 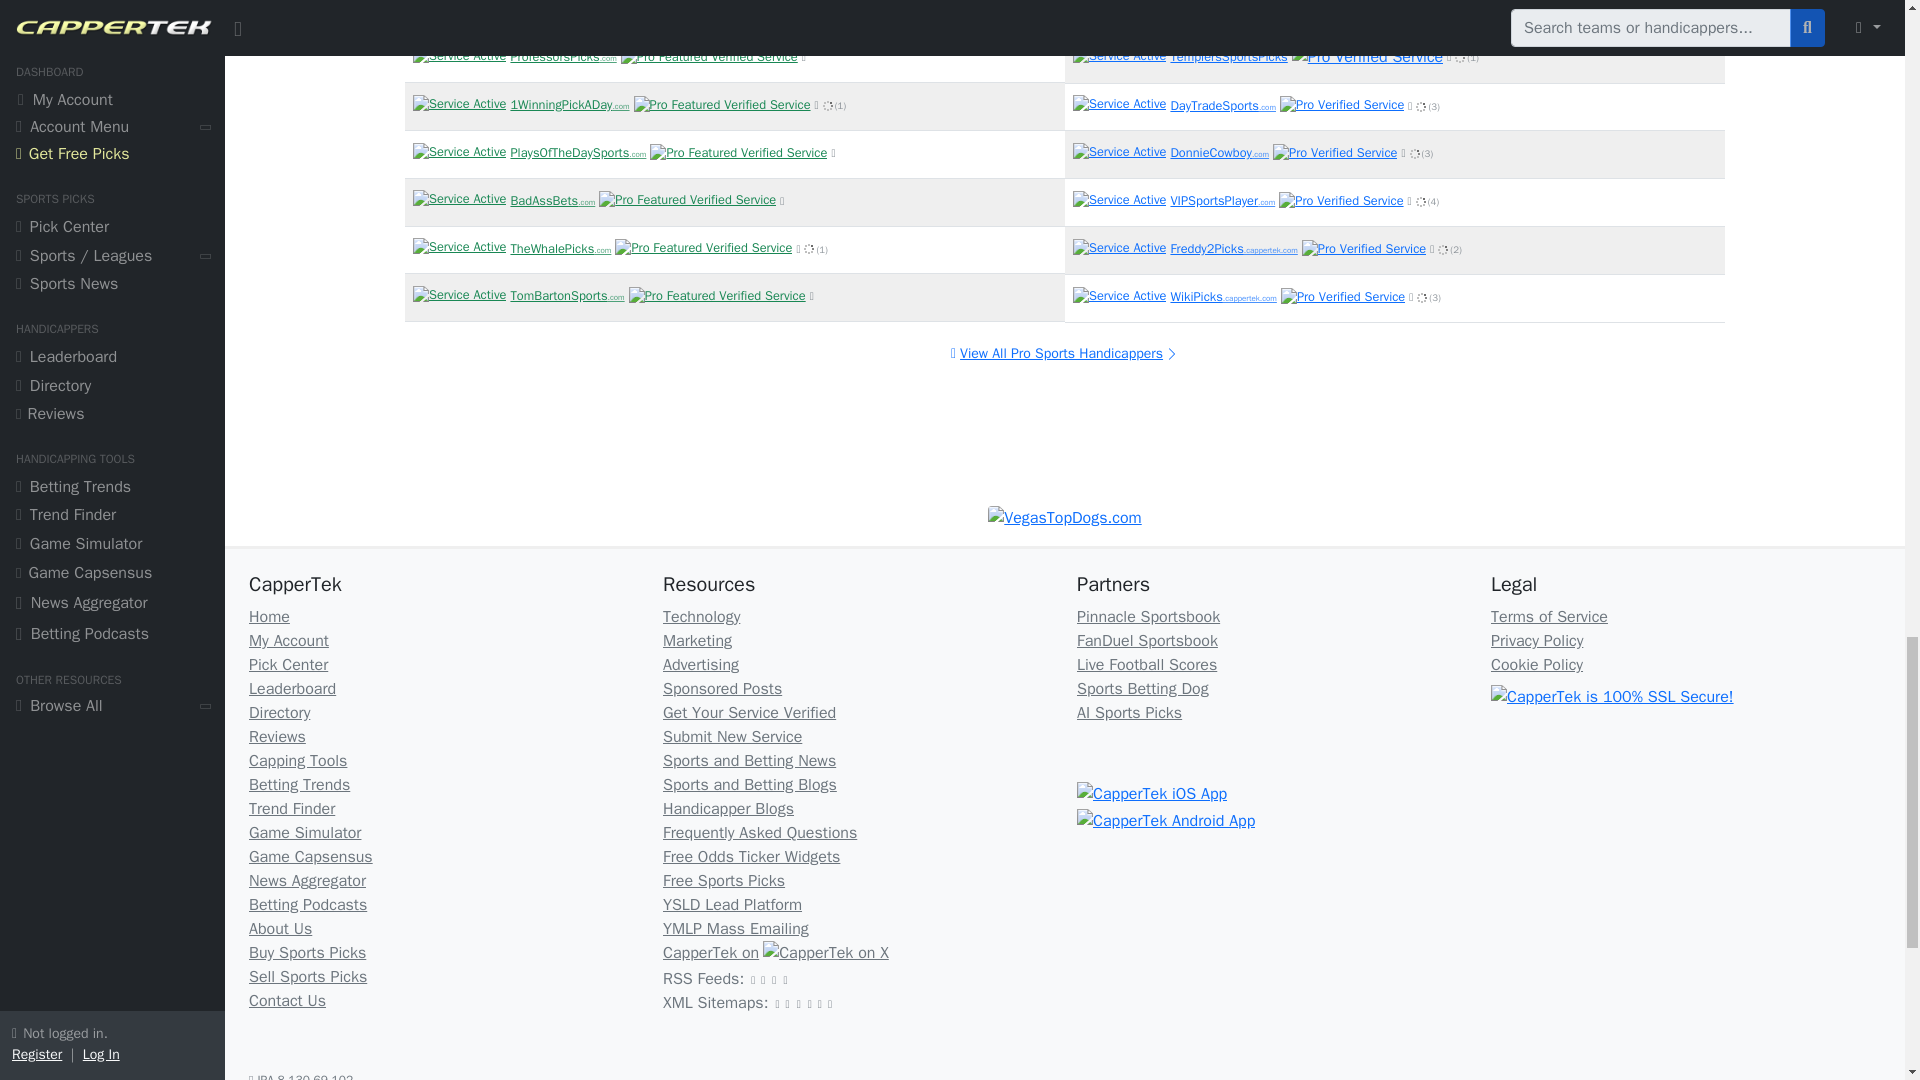 I want to click on Pro Featured Verified Service, so click(x=714, y=10).